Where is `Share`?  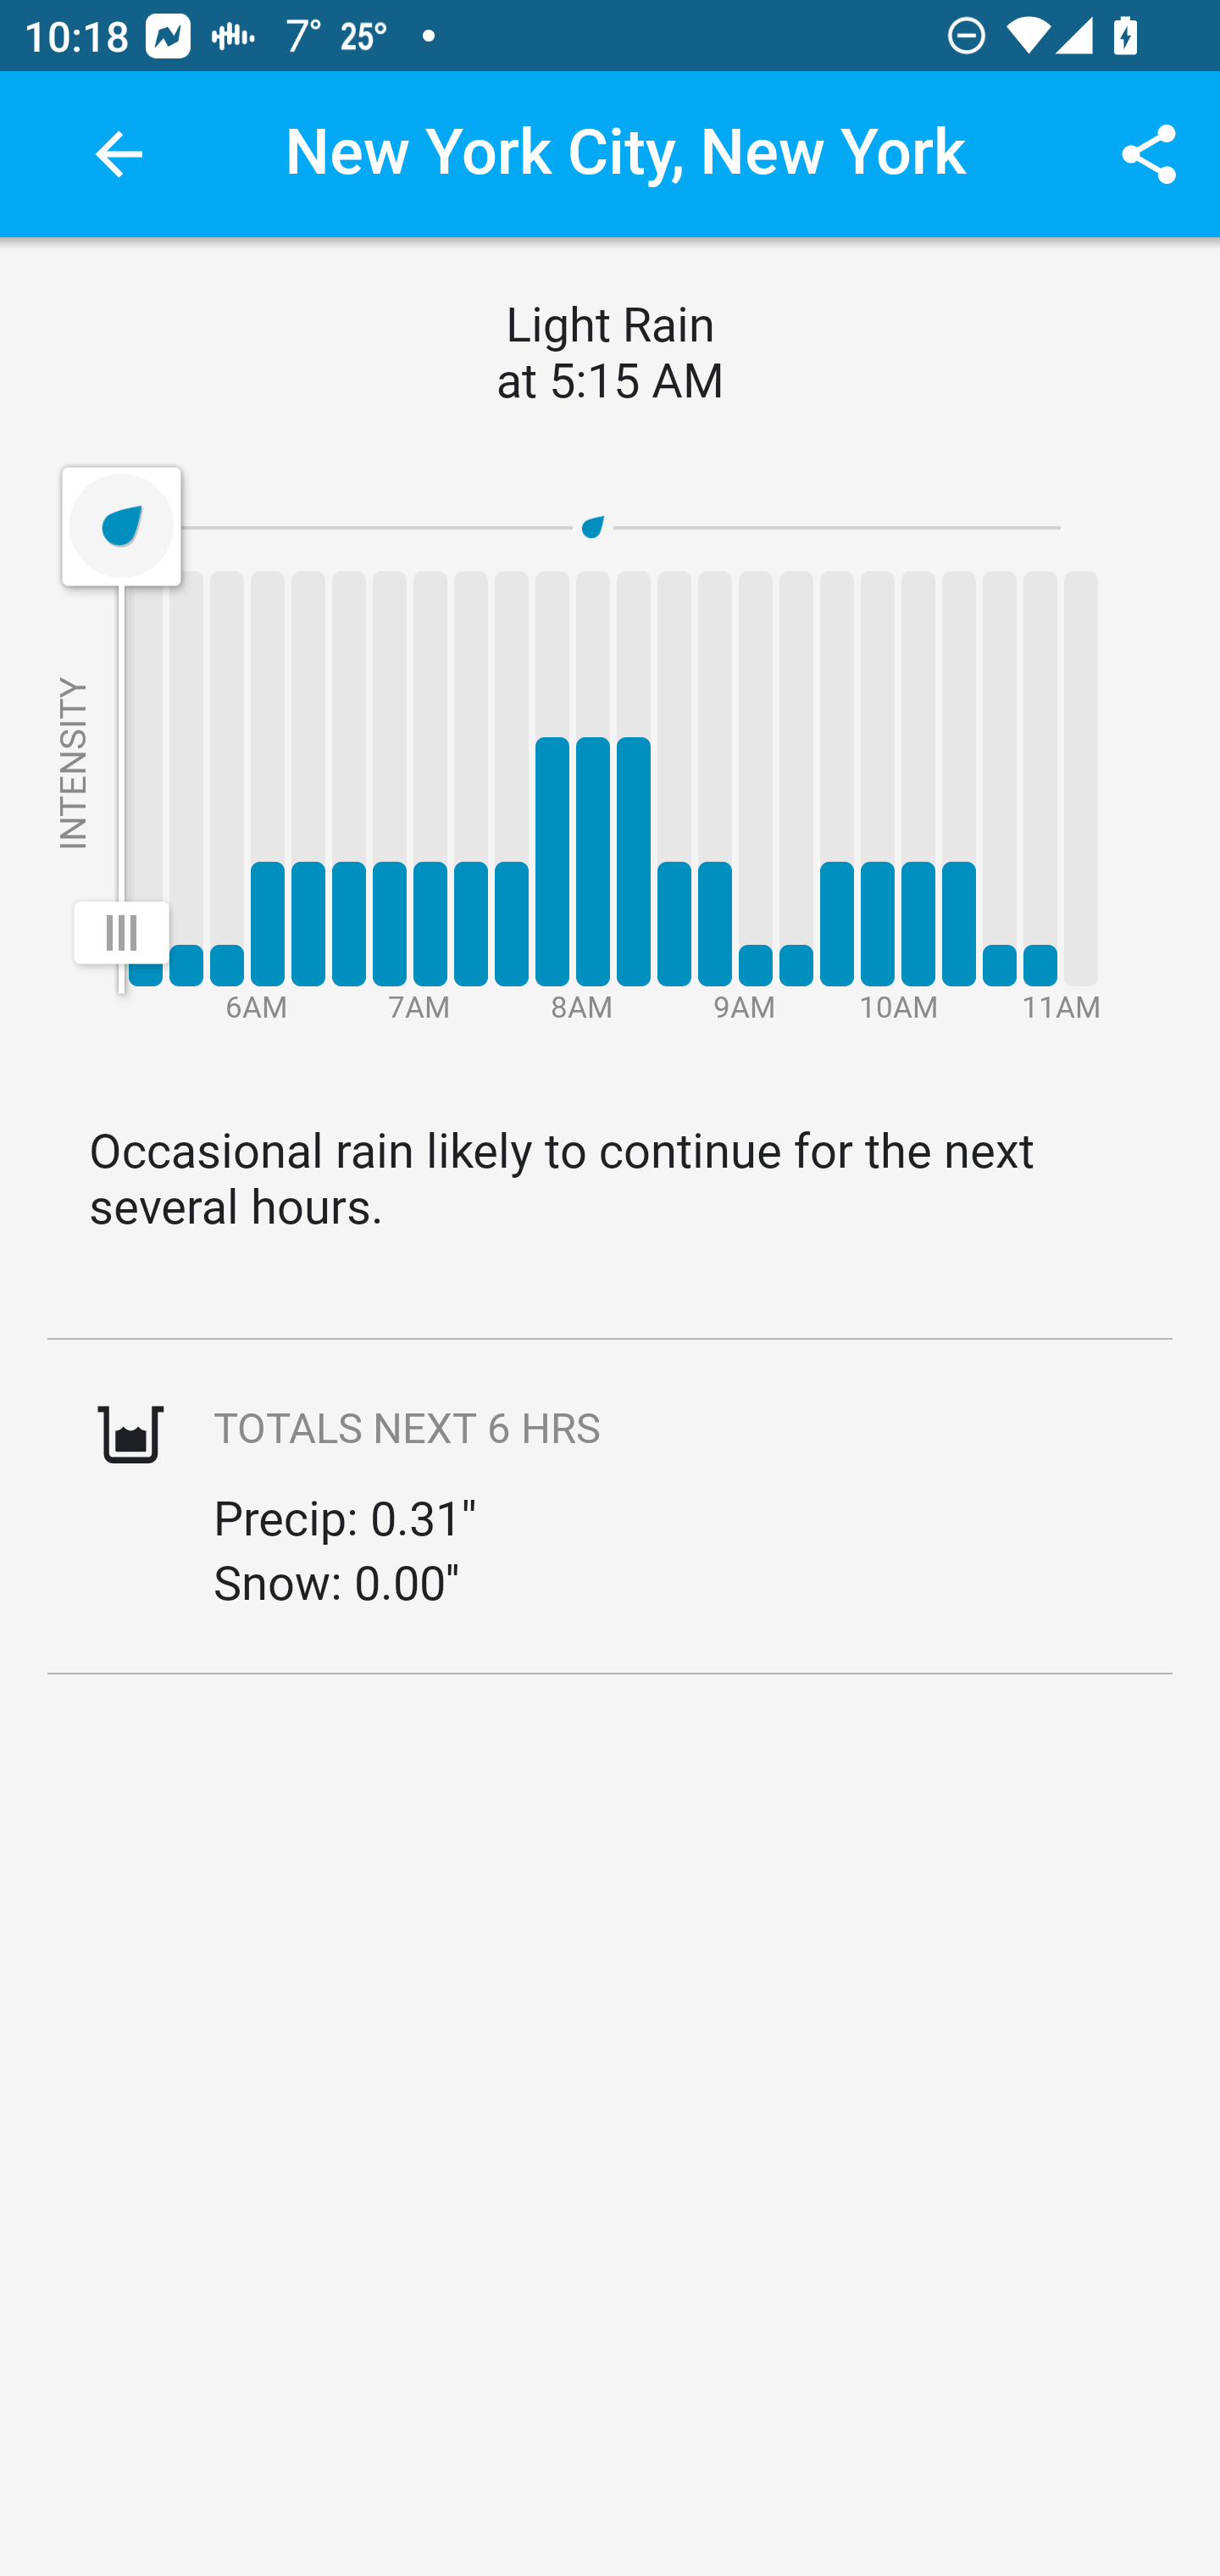
Share is located at coordinates (1149, 154).